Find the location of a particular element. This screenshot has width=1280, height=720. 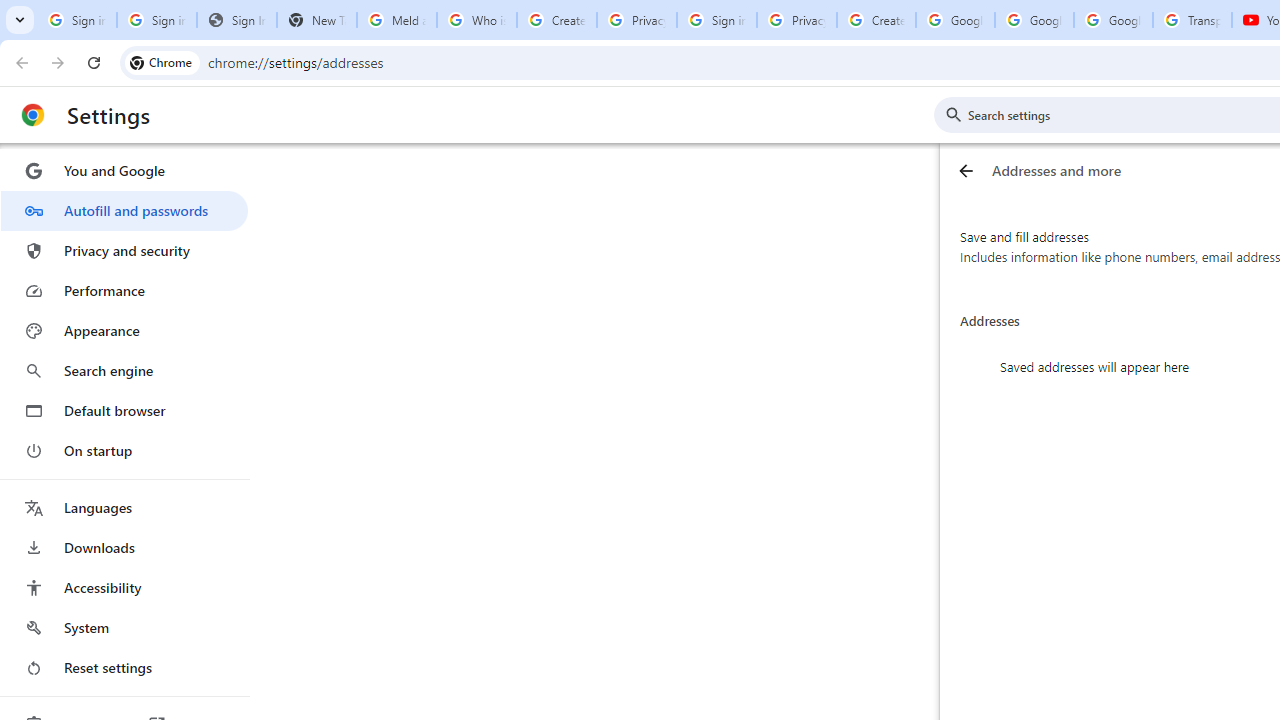

Default browser is located at coordinates (124, 410).